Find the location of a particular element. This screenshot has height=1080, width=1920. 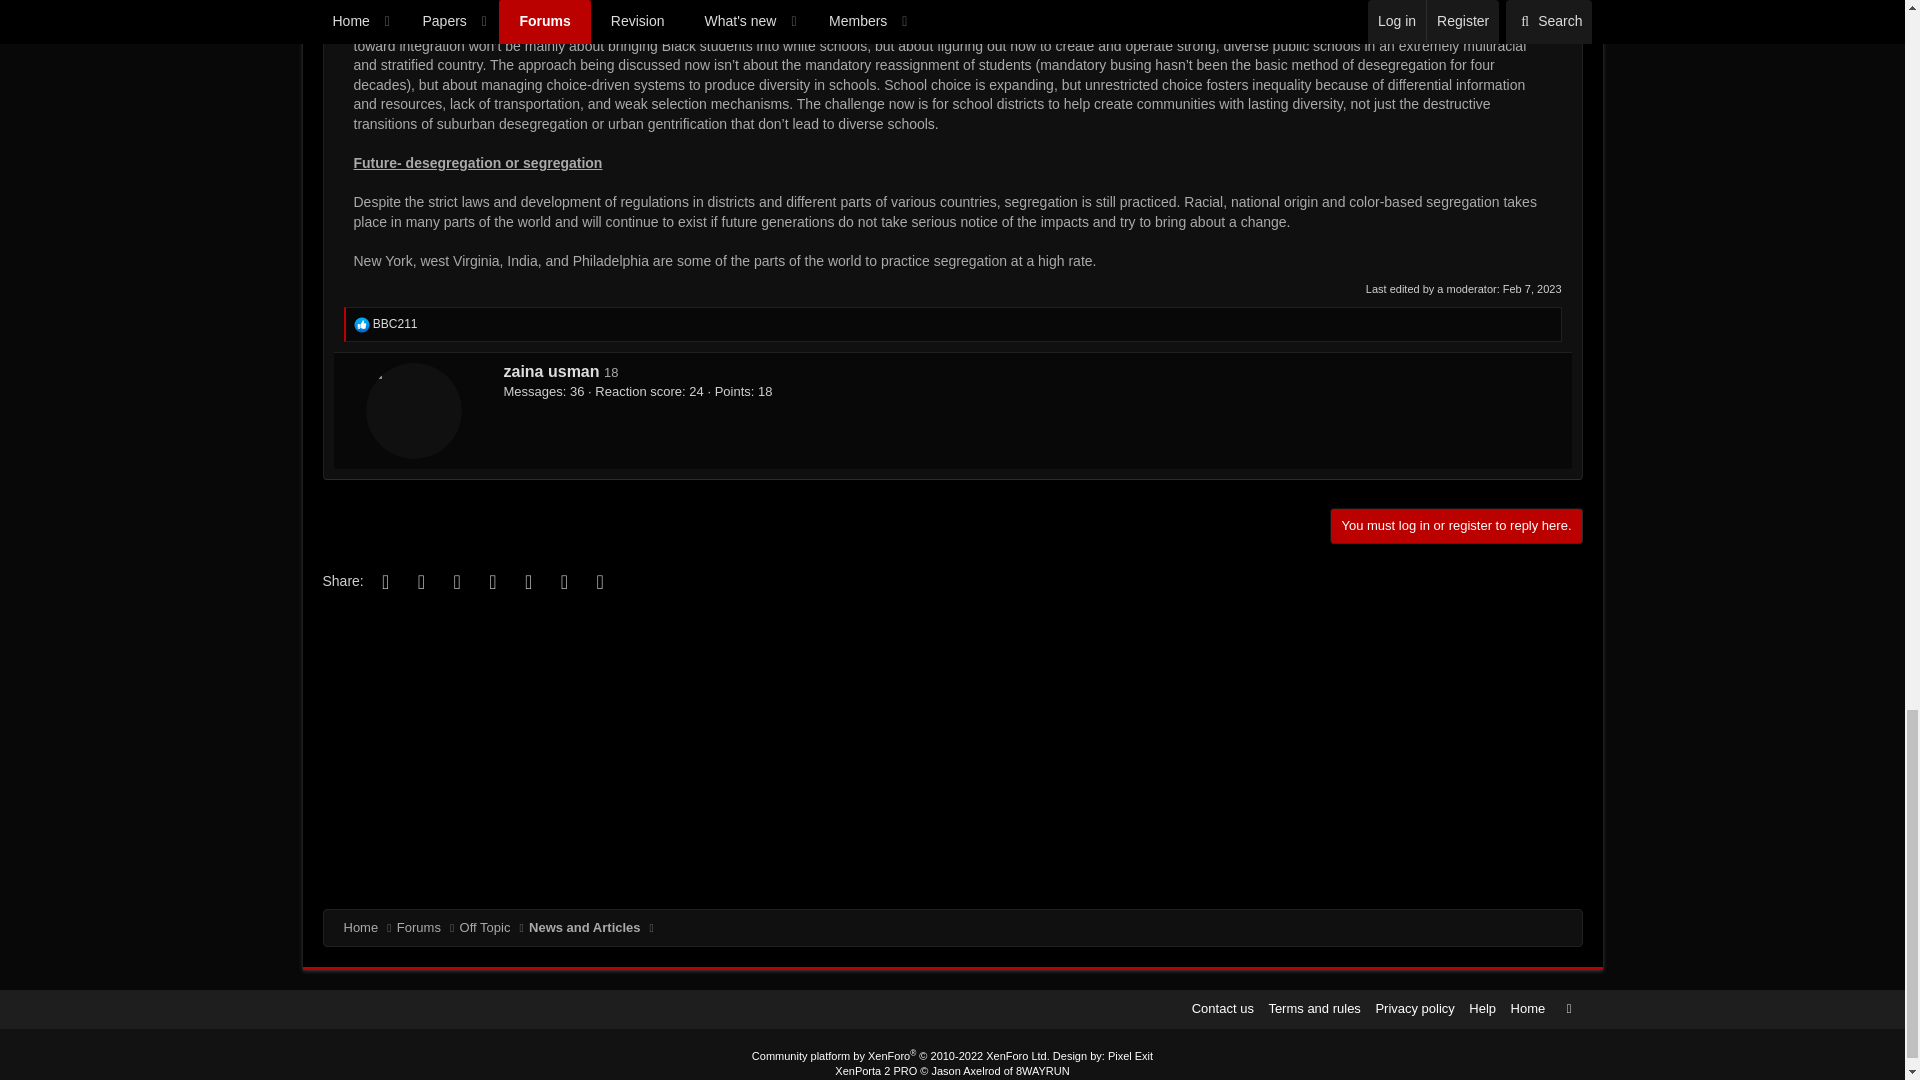

Feb 7, 2023 at 10:07 PM is located at coordinates (1532, 288).